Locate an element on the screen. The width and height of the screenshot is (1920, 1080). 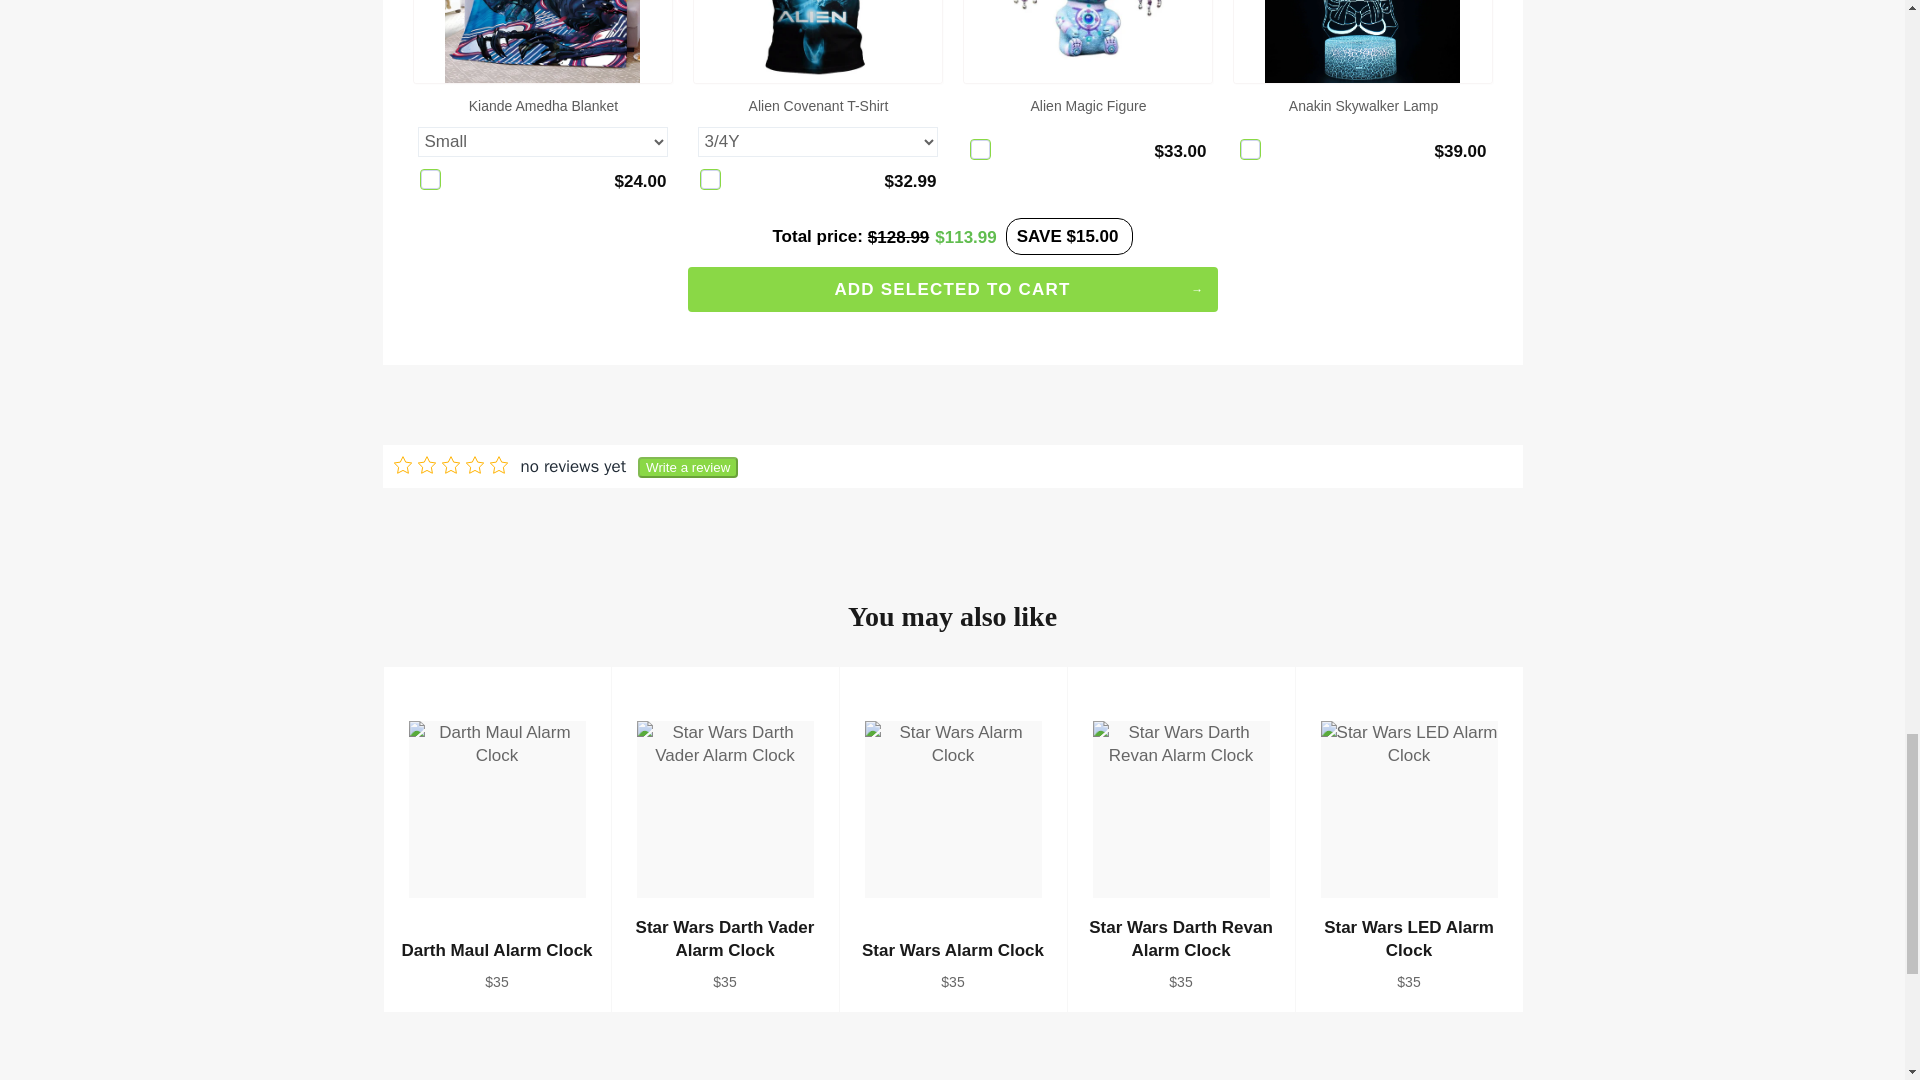
on is located at coordinates (430, 179).